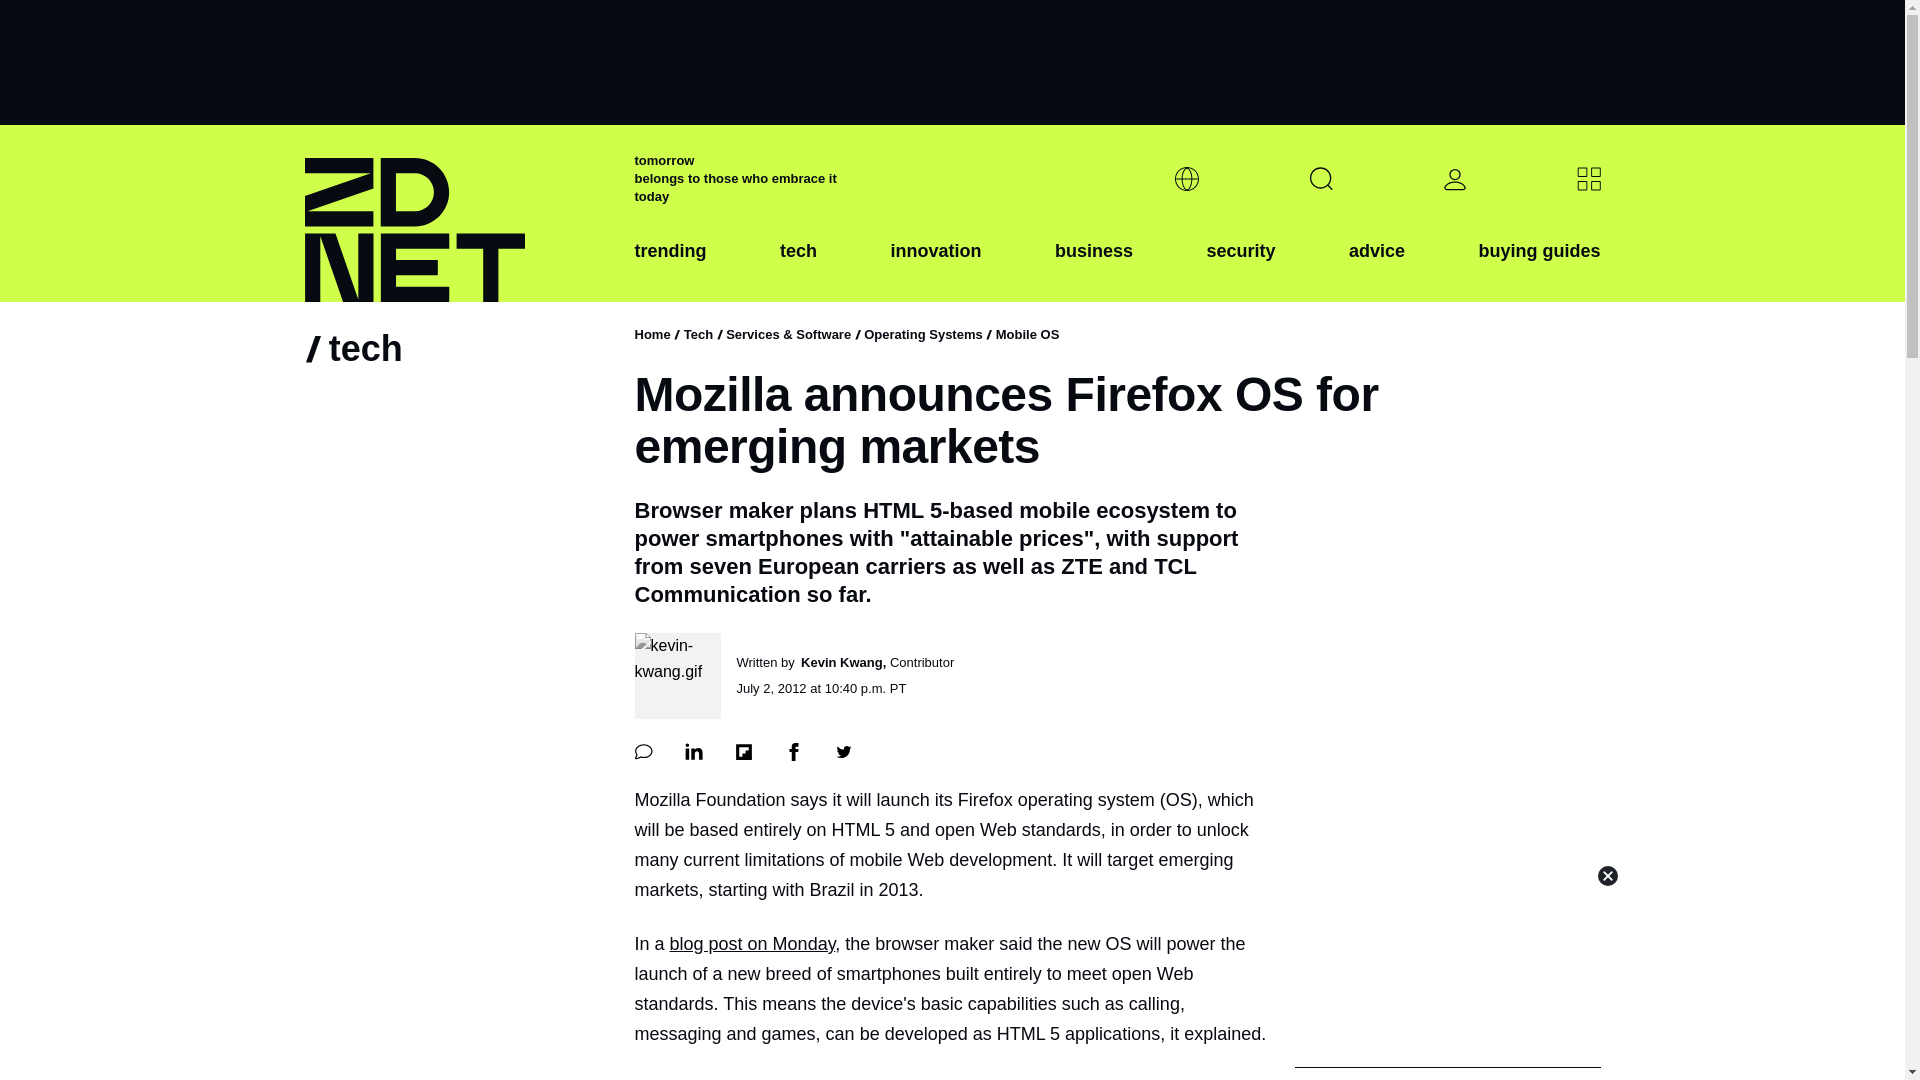 Image resolution: width=1920 pixels, height=1080 pixels. Describe the element at coordinates (670, 267) in the screenshot. I see `trending` at that location.